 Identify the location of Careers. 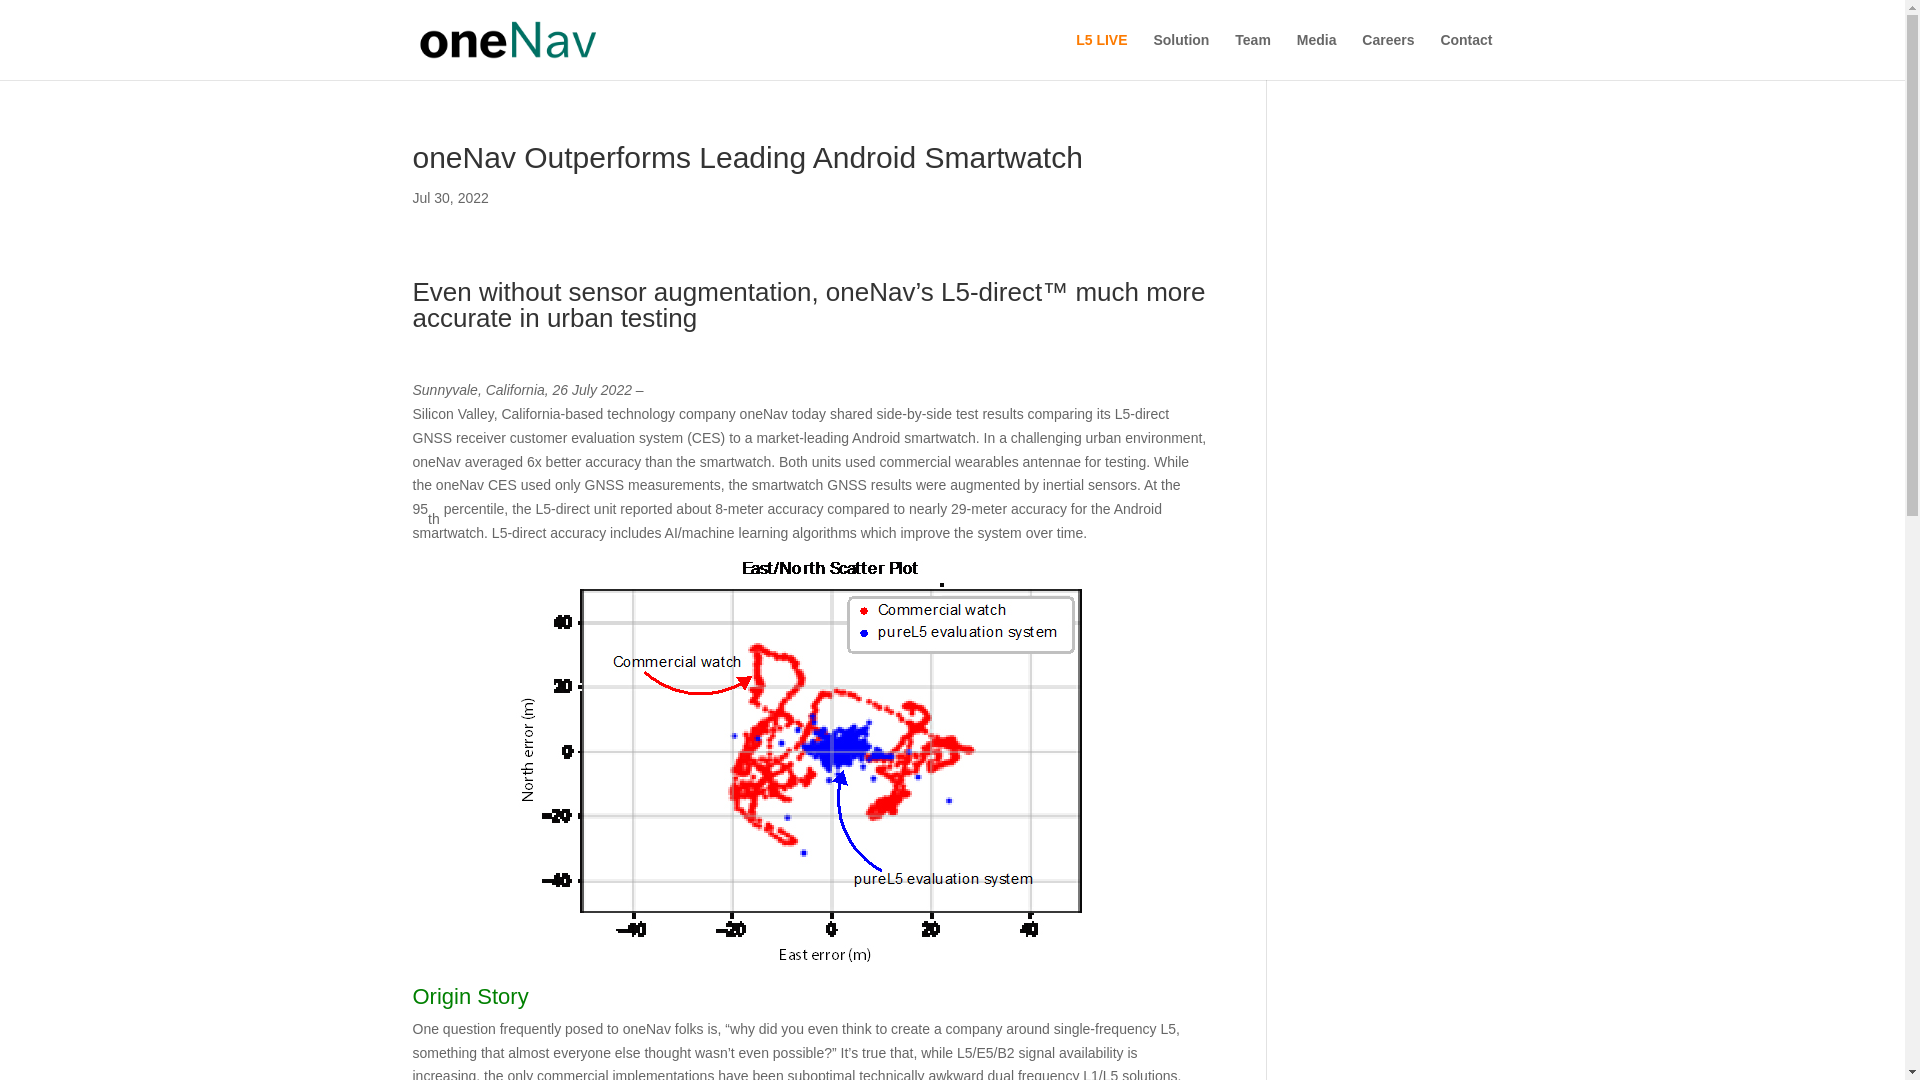
(1387, 56).